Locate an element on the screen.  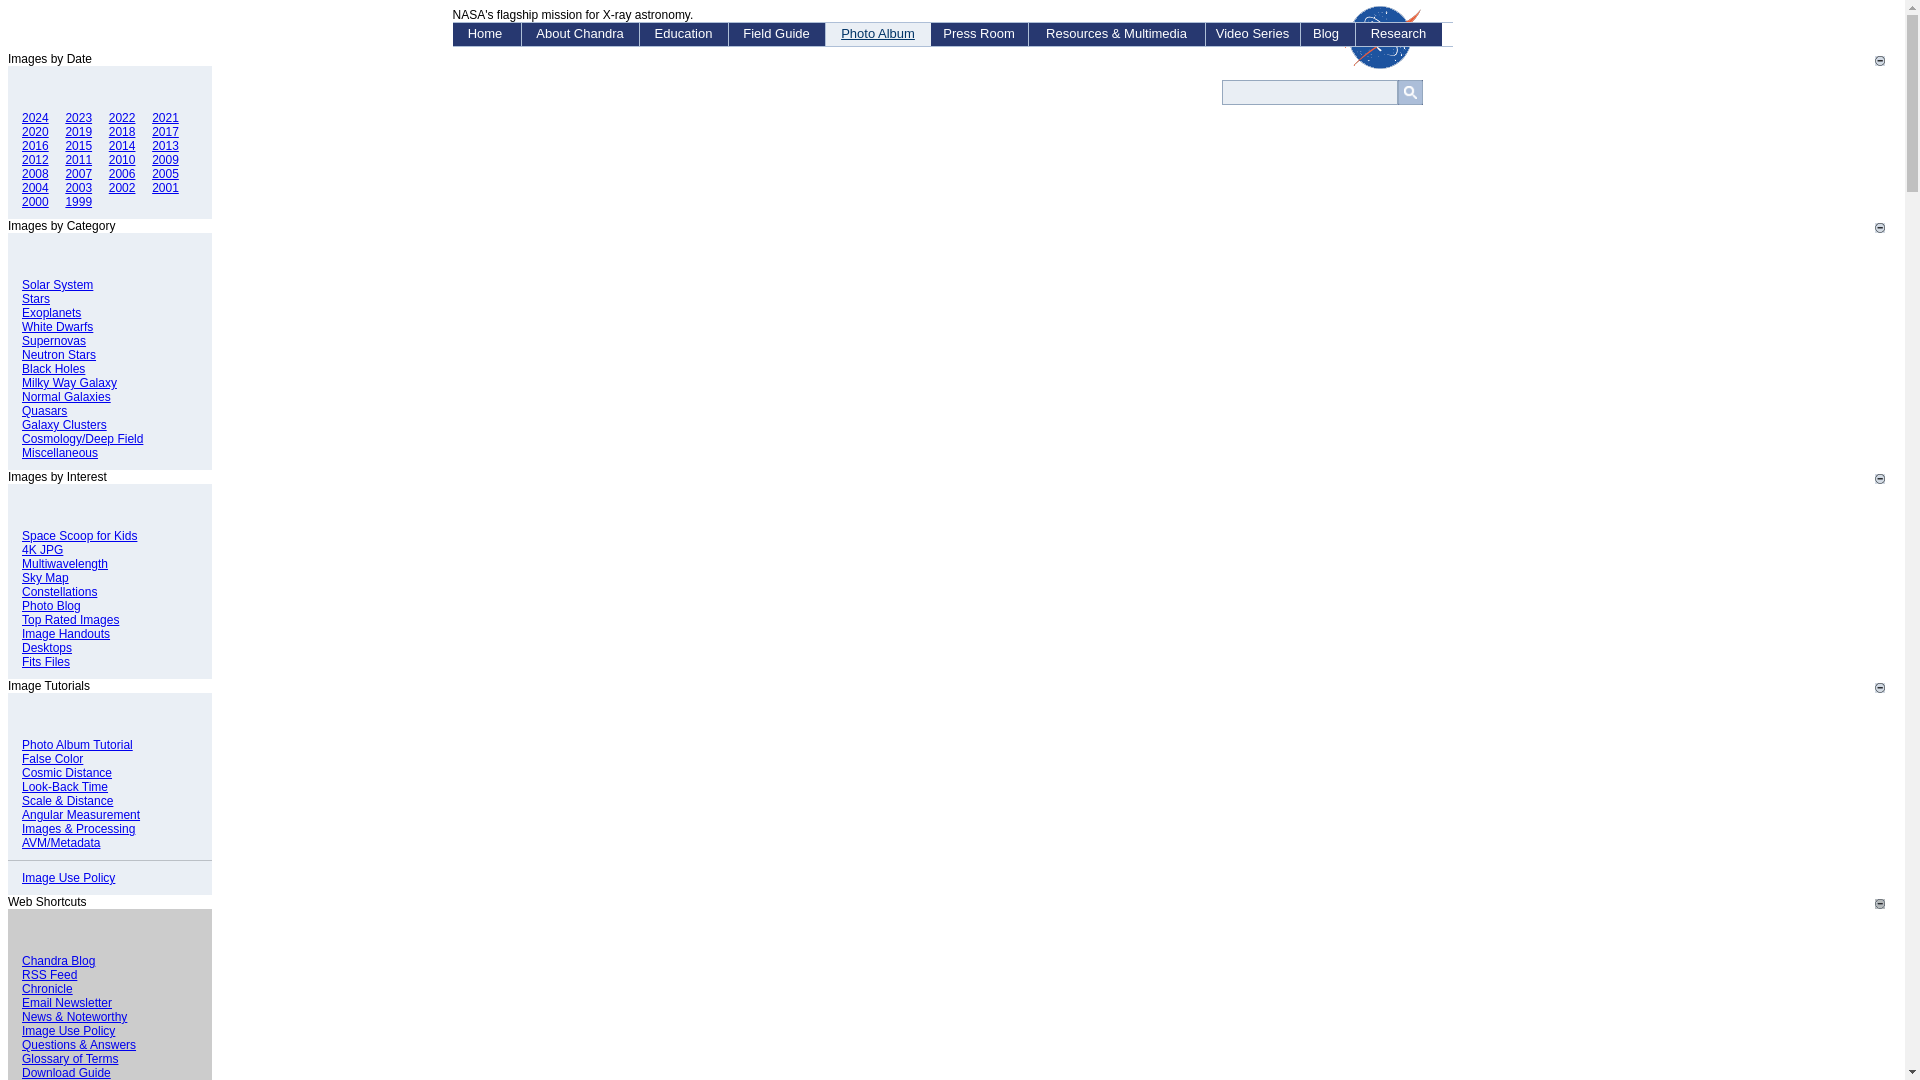
2009 is located at coordinates (164, 160).